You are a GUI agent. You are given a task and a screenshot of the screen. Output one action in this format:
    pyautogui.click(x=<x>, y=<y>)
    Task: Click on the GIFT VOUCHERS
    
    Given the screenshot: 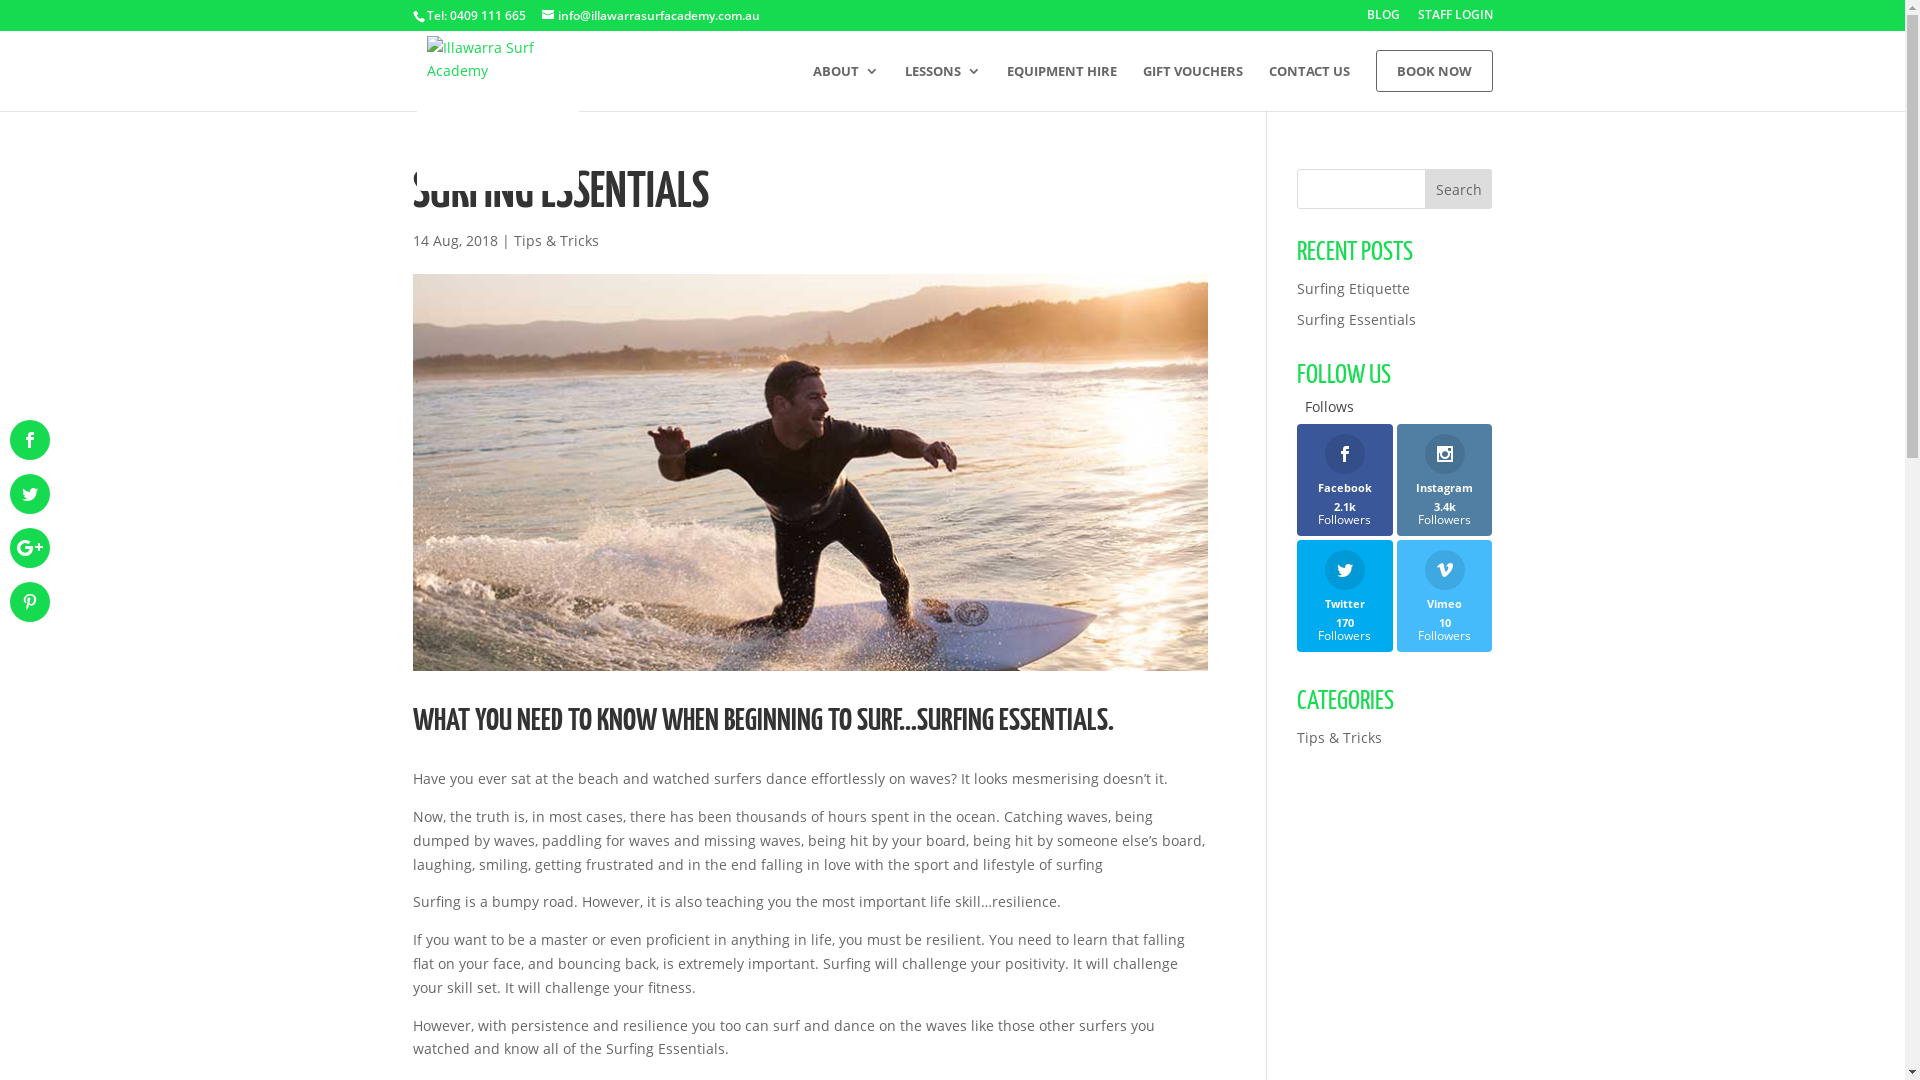 What is the action you would take?
    pyautogui.click(x=1192, y=88)
    